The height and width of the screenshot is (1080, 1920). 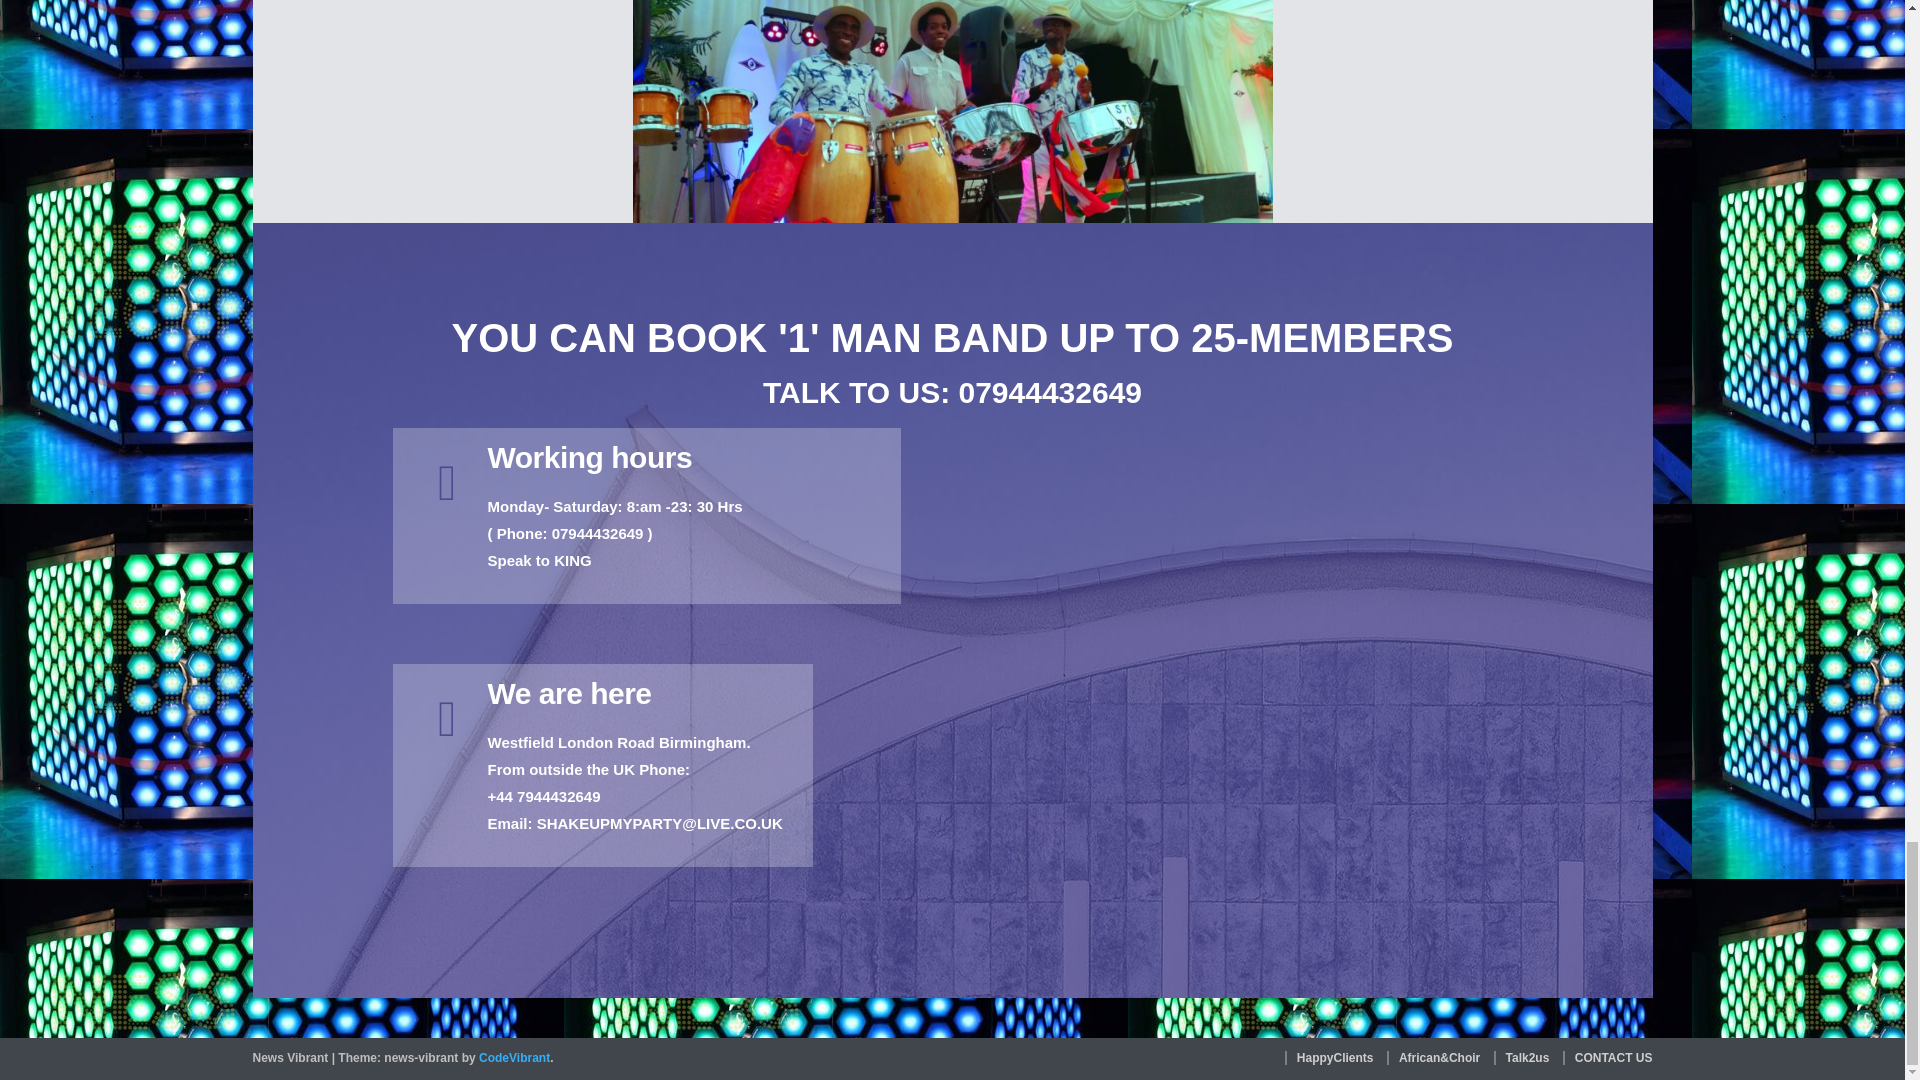 What do you see at coordinates (1329, 1057) in the screenshot?
I see `HappyClients` at bounding box center [1329, 1057].